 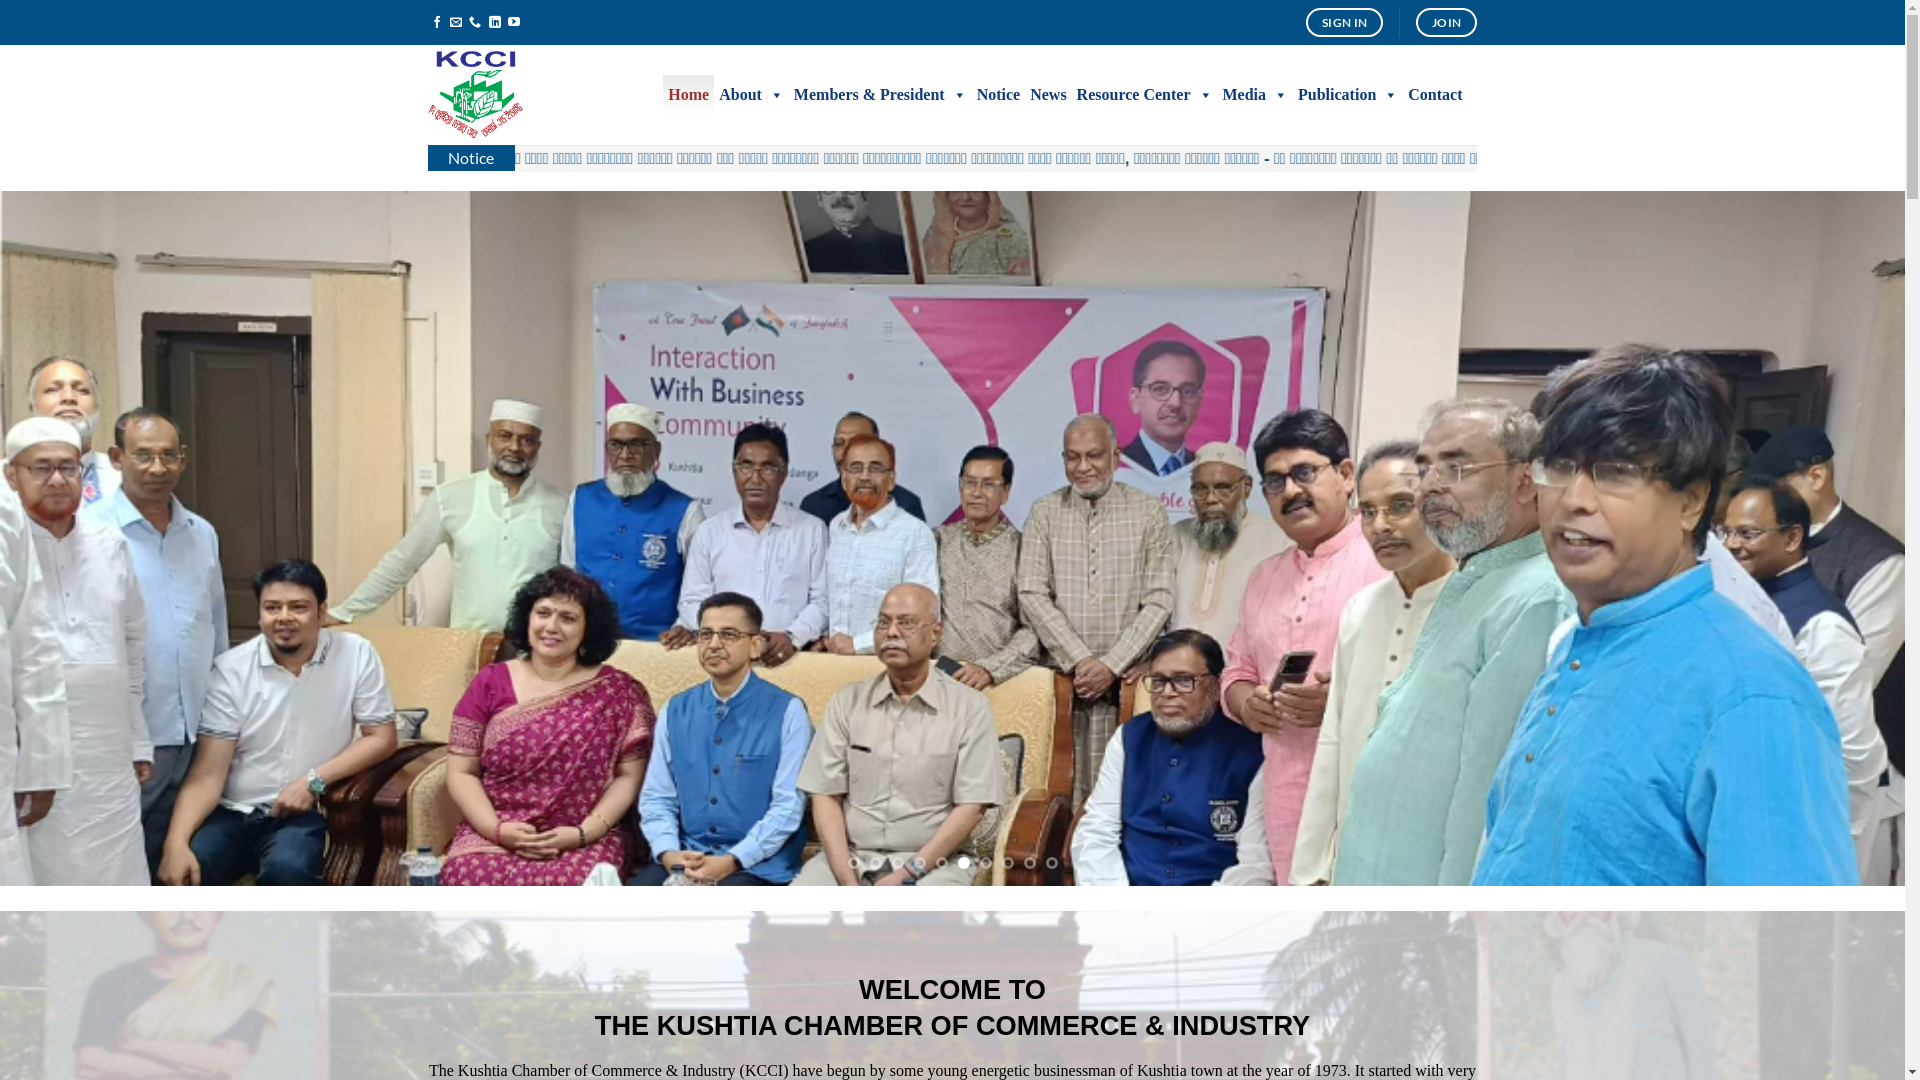 What do you see at coordinates (1344, 22) in the screenshot?
I see `SIGN IN` at bounding box center [1344, 22].